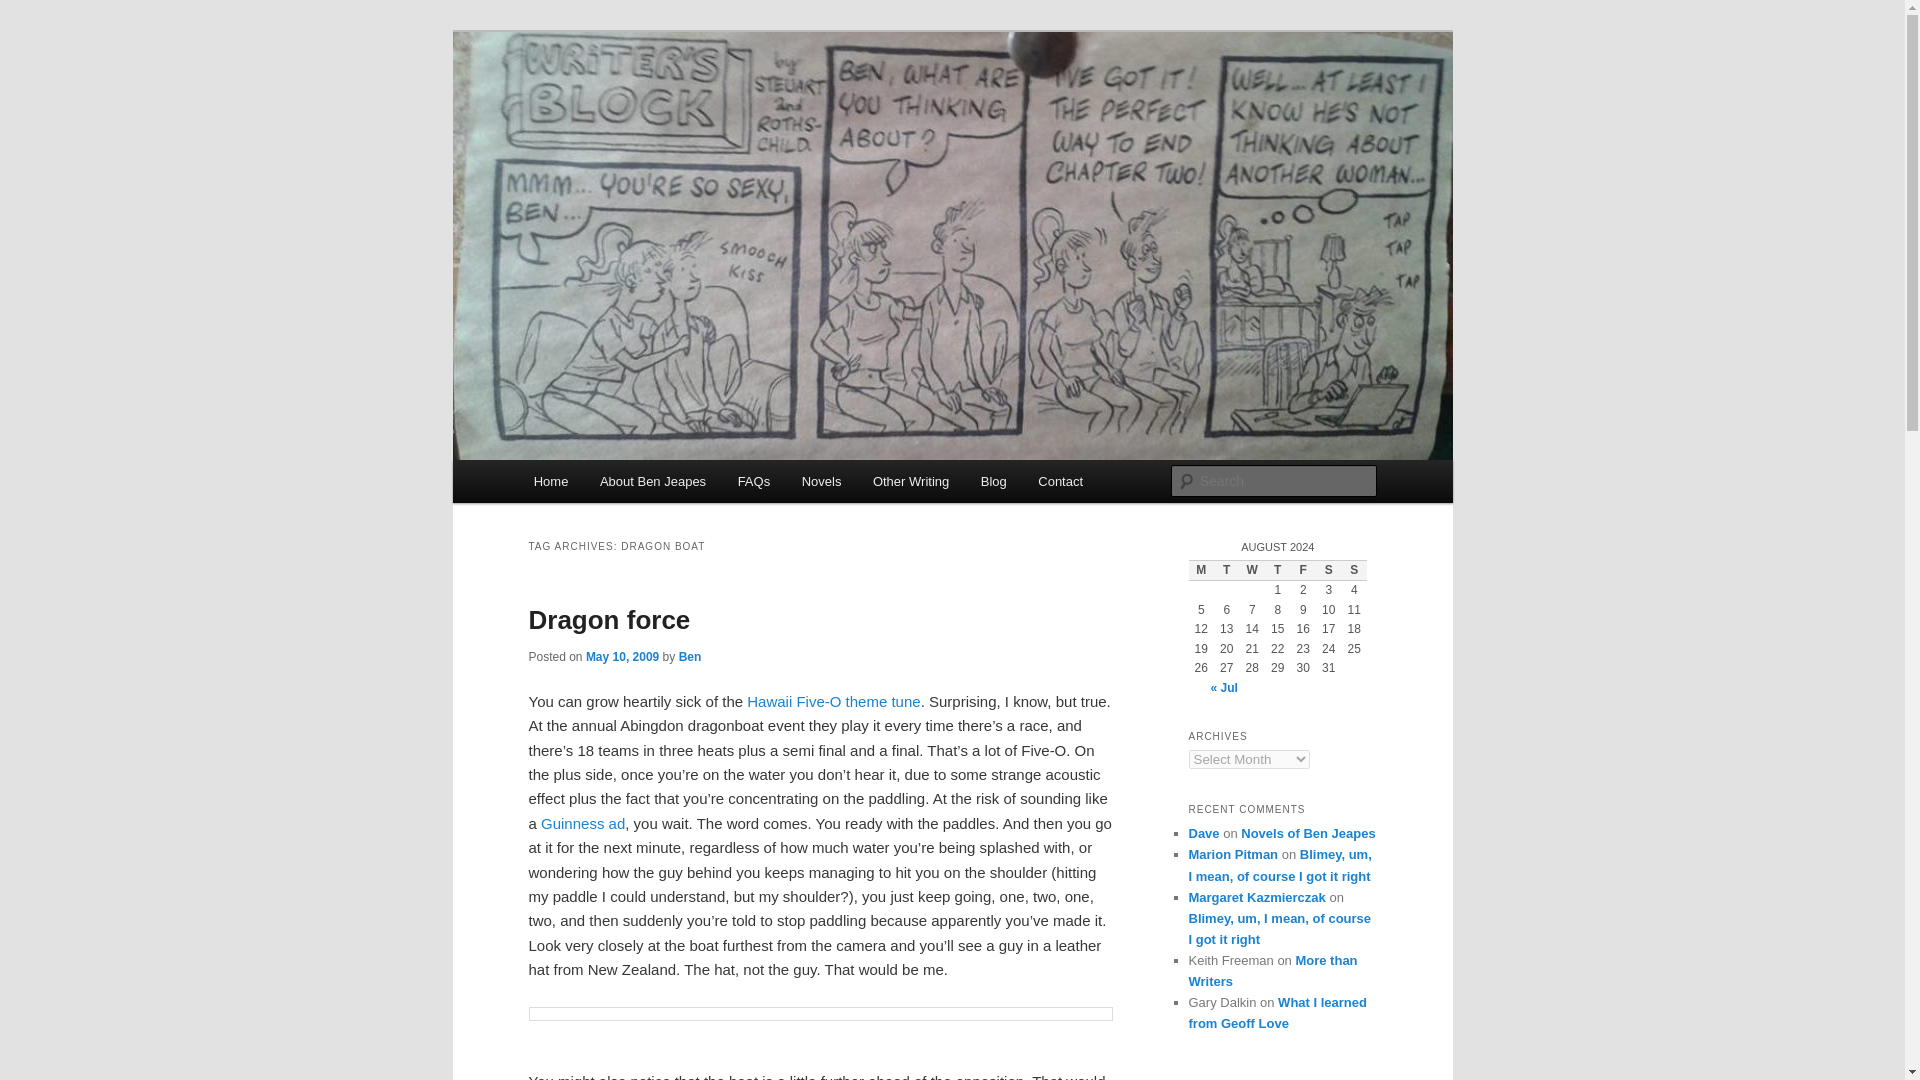 This screenshot has width=1920, height=1080. Describe the element at coordinates (1226, 571) in the screenshot. I see `Tuesday` at that location.